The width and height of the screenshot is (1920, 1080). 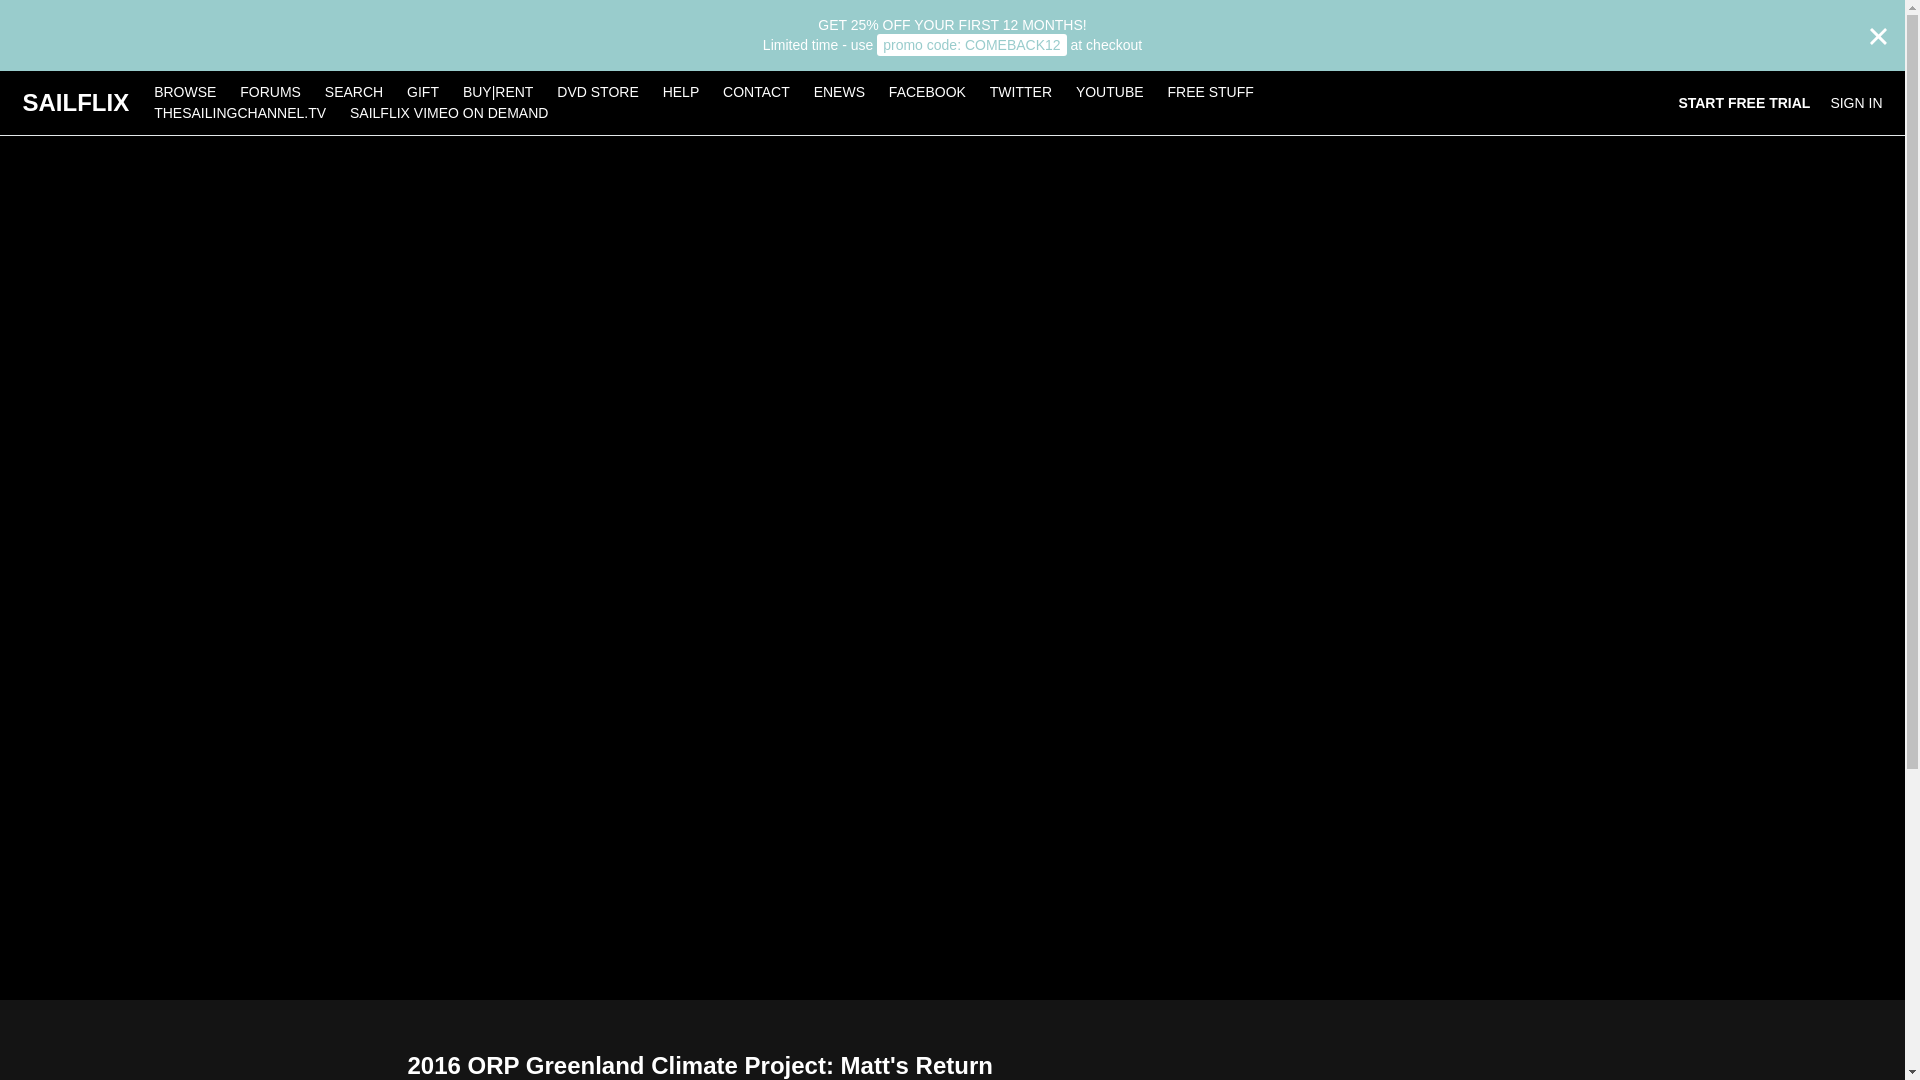 I want to click on YOUTUBE, so click(x=1109, y=92).